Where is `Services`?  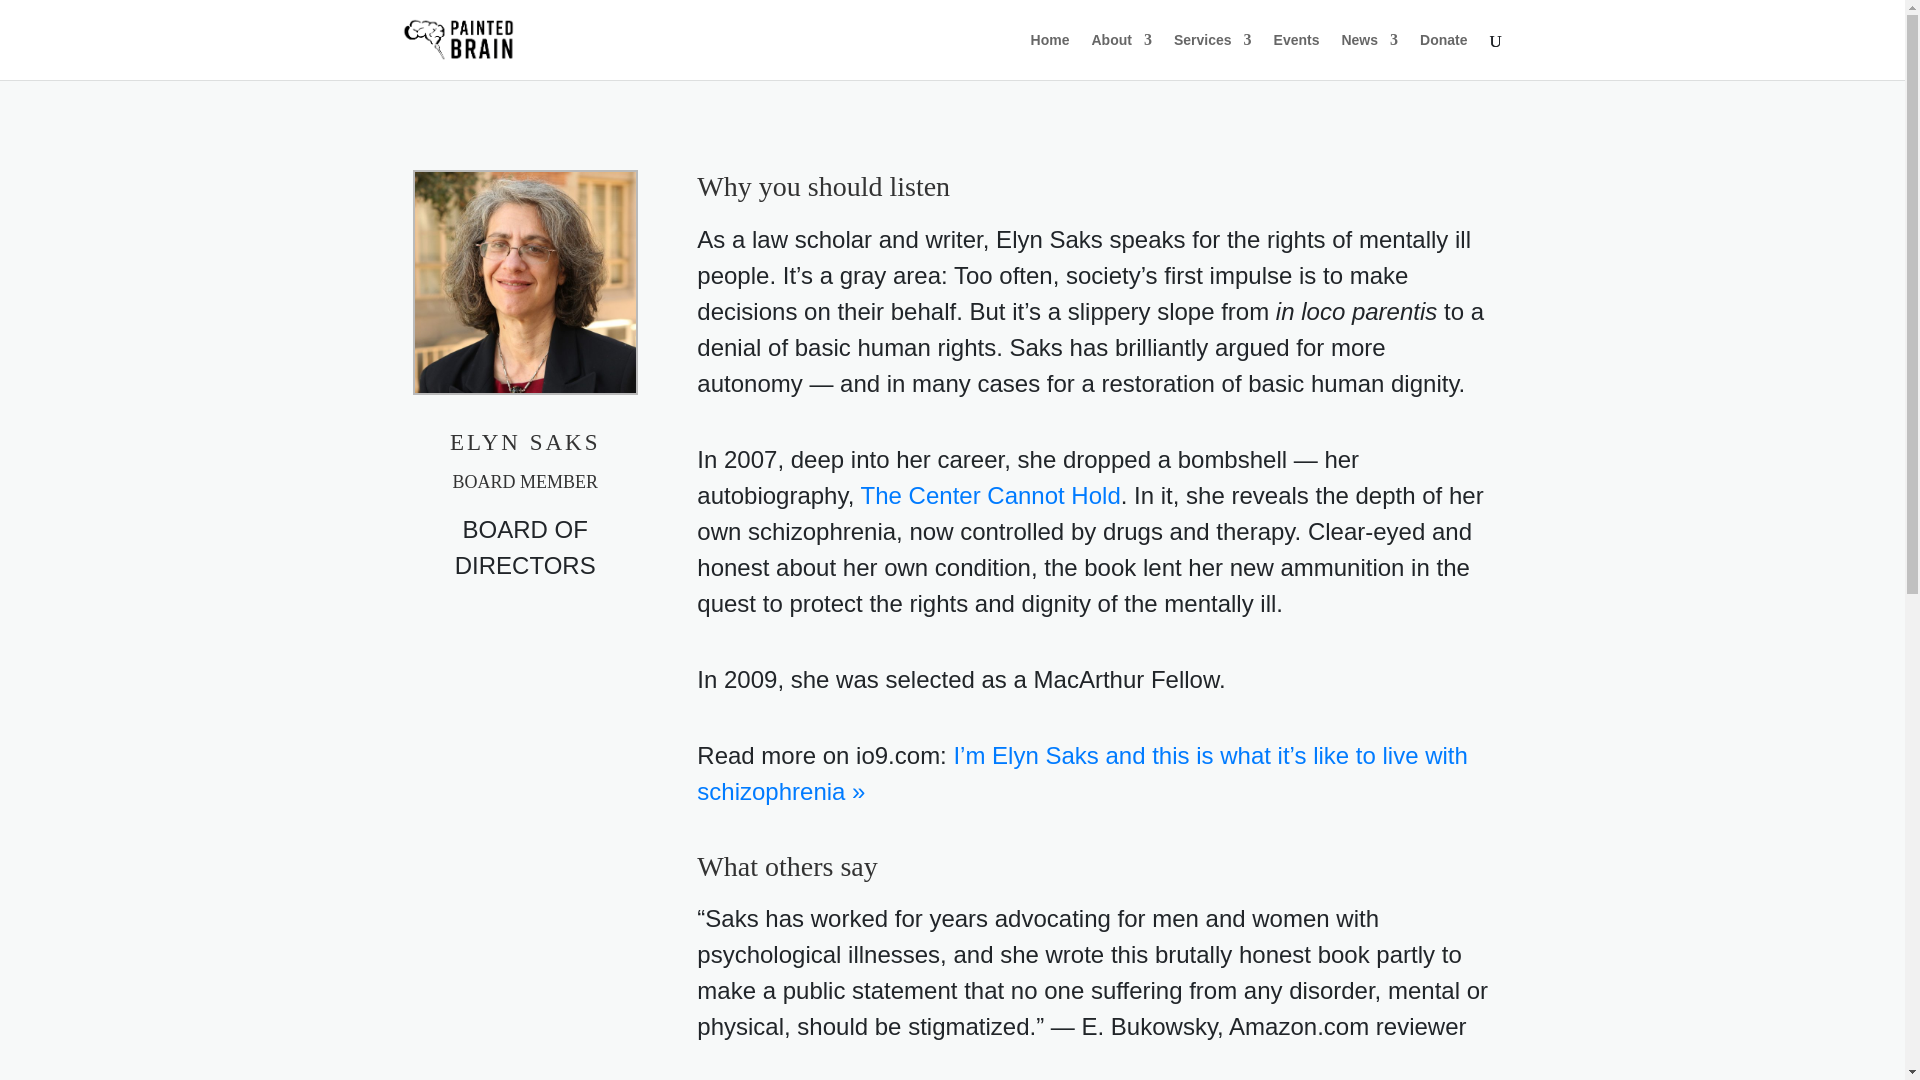 Services is located at coordinates (1212, 56).